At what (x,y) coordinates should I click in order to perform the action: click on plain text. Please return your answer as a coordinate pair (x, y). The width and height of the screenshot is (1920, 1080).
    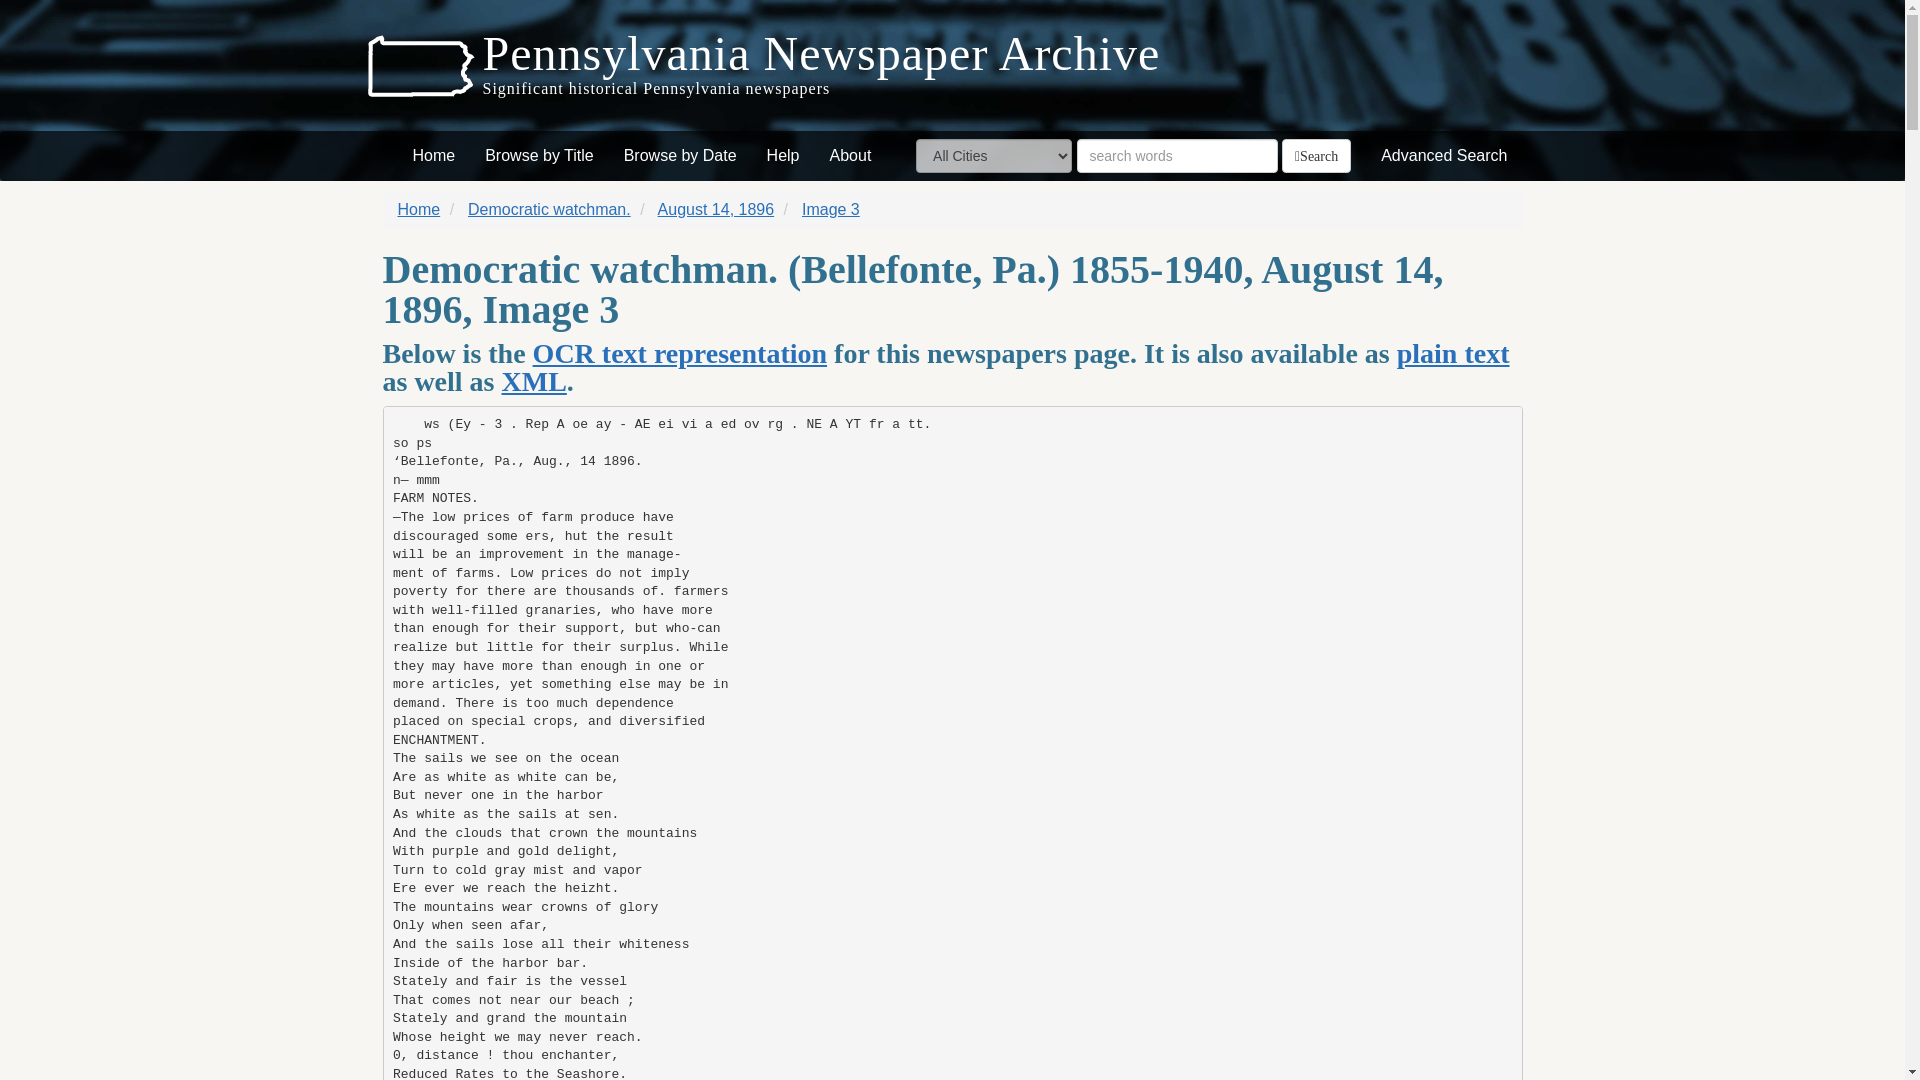
    Looking at the image, I should click on (1453, 354).